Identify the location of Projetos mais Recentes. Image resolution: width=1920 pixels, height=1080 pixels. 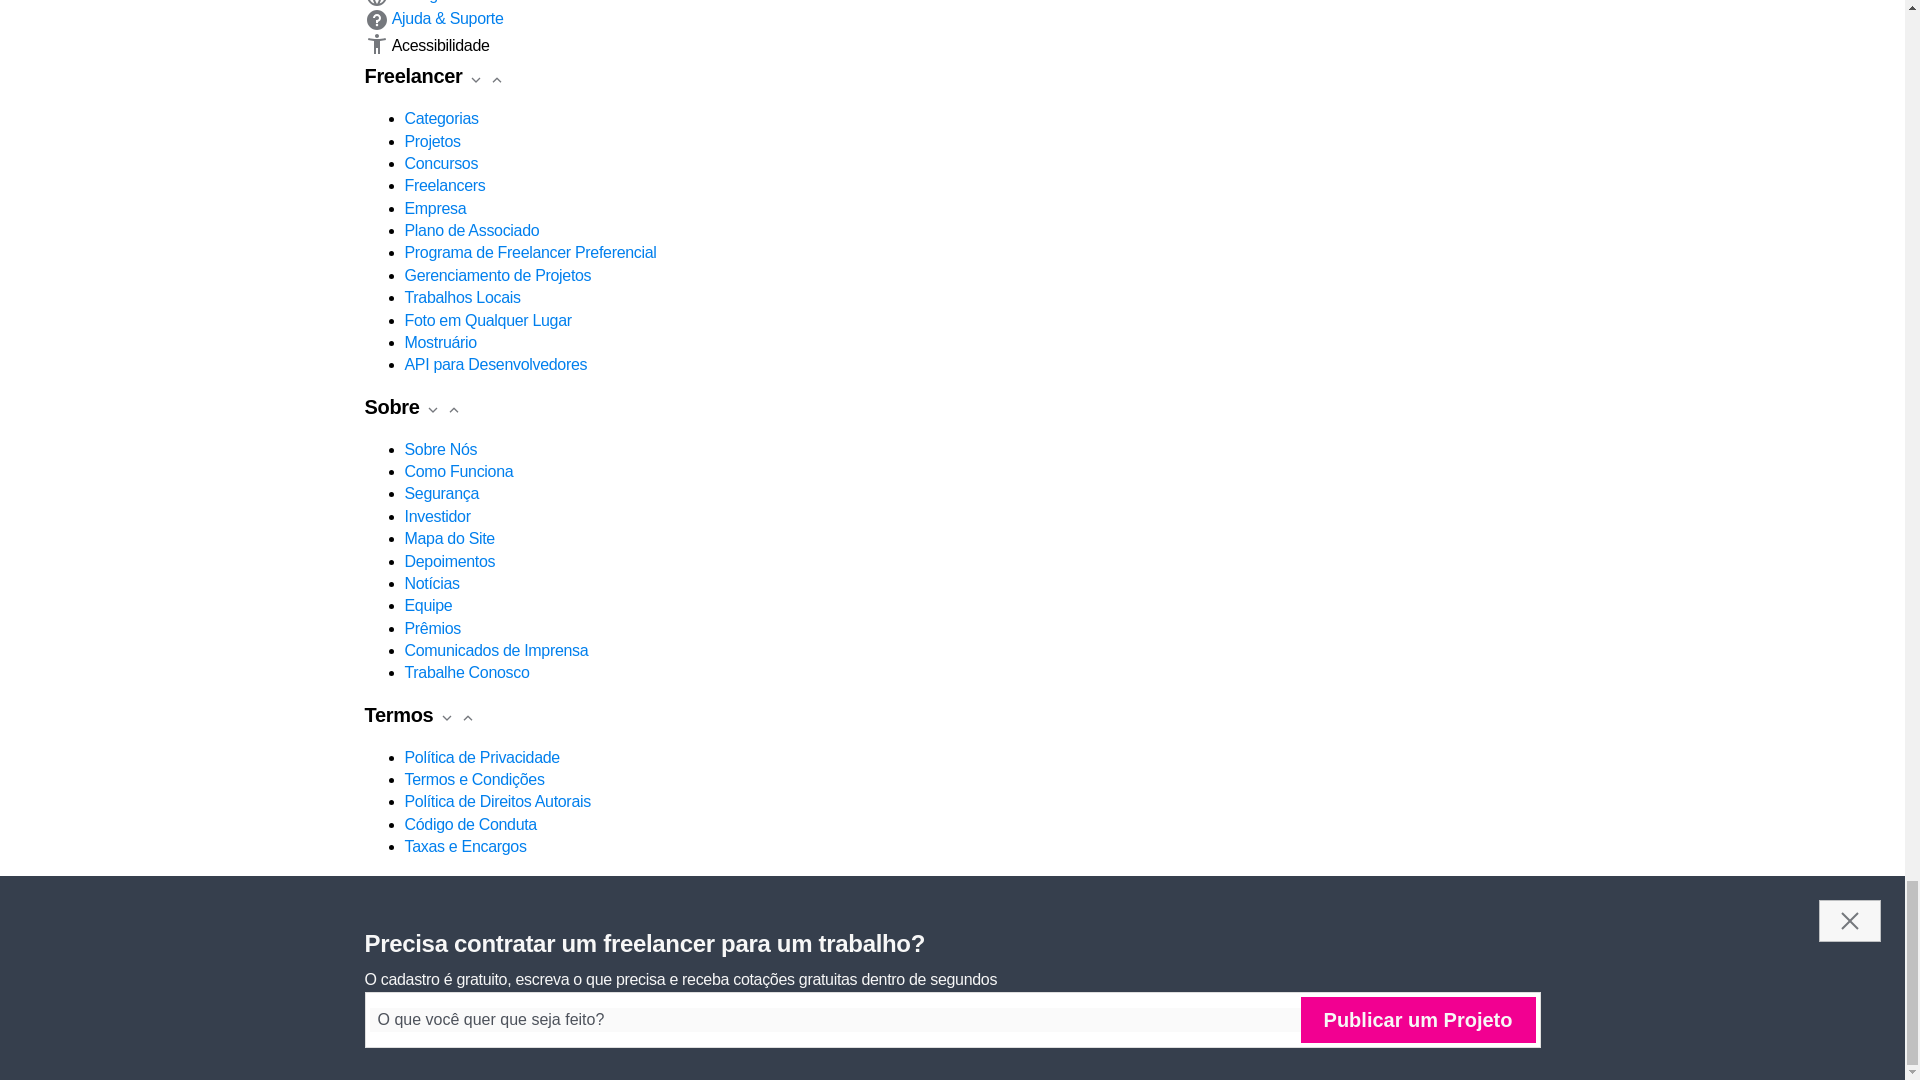
(488, 952).